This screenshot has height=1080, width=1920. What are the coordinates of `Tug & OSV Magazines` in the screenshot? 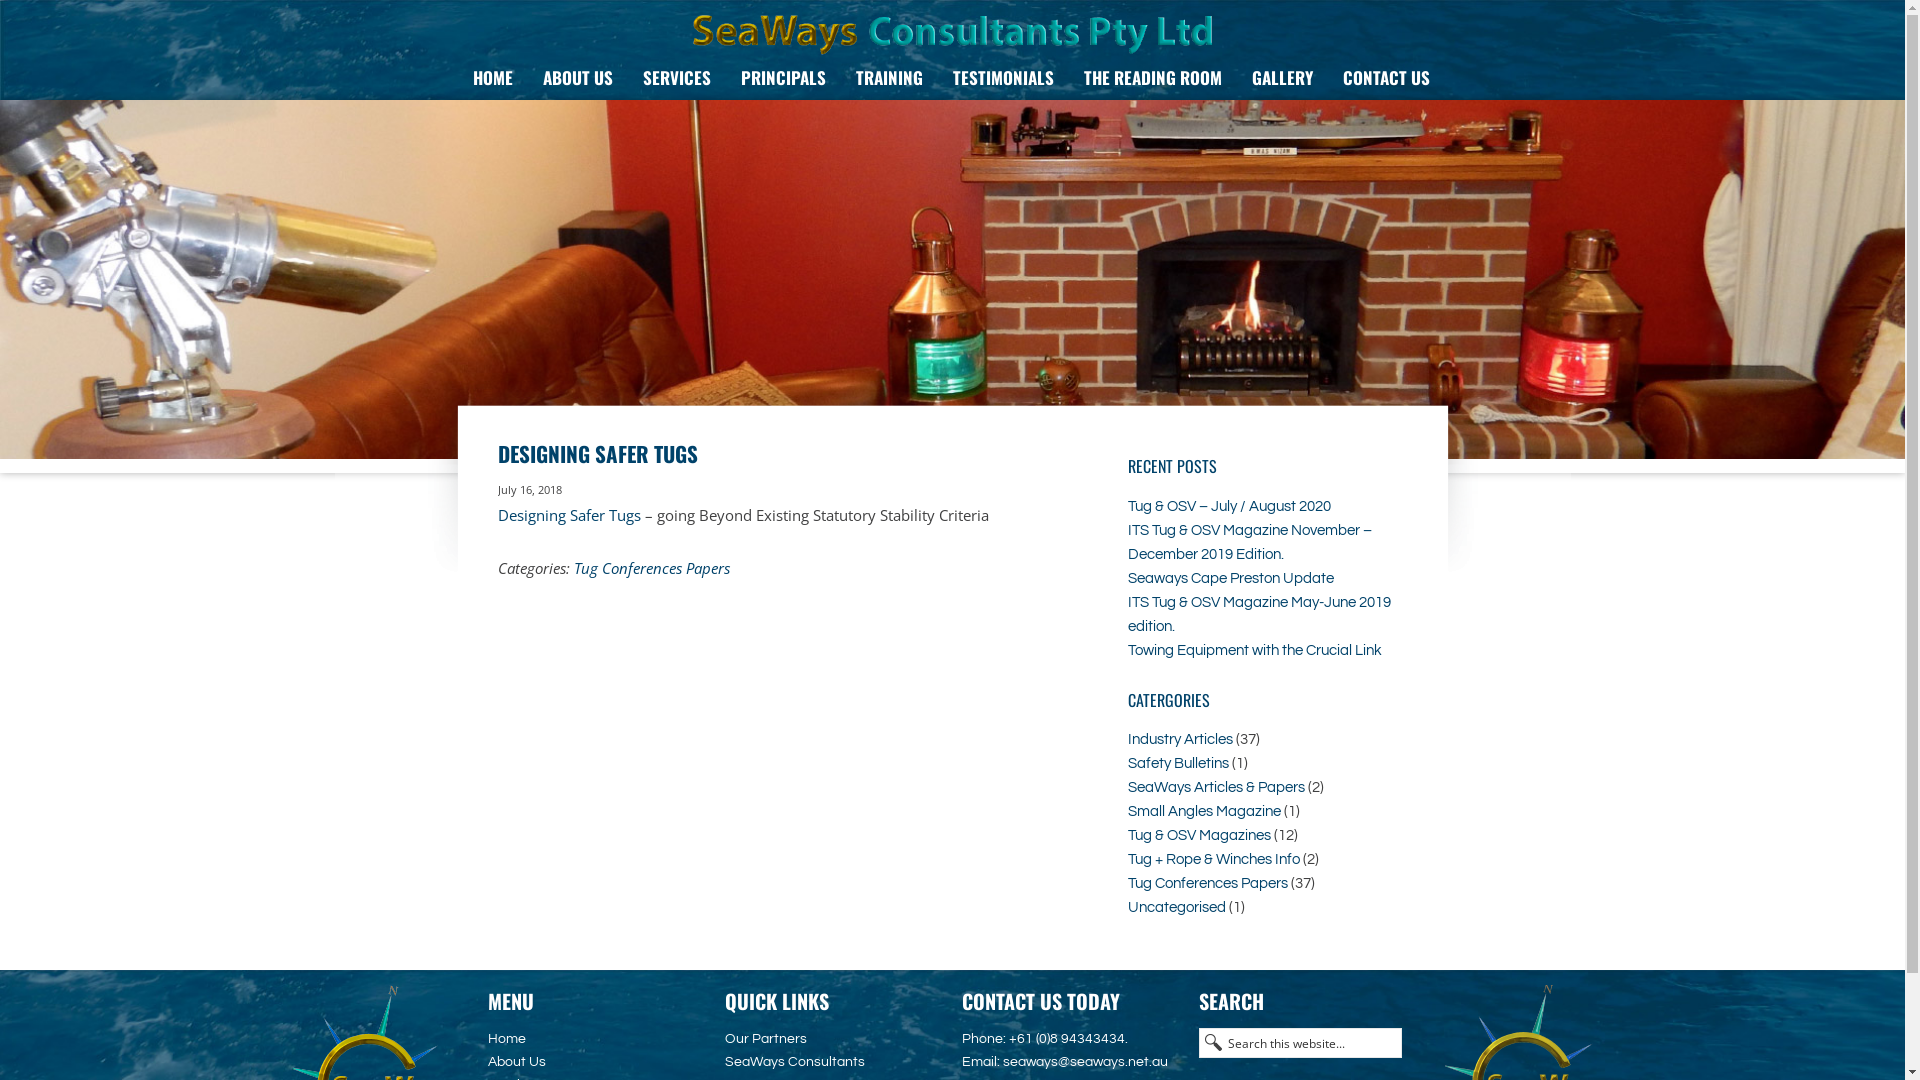 It's located at (1200, 836).